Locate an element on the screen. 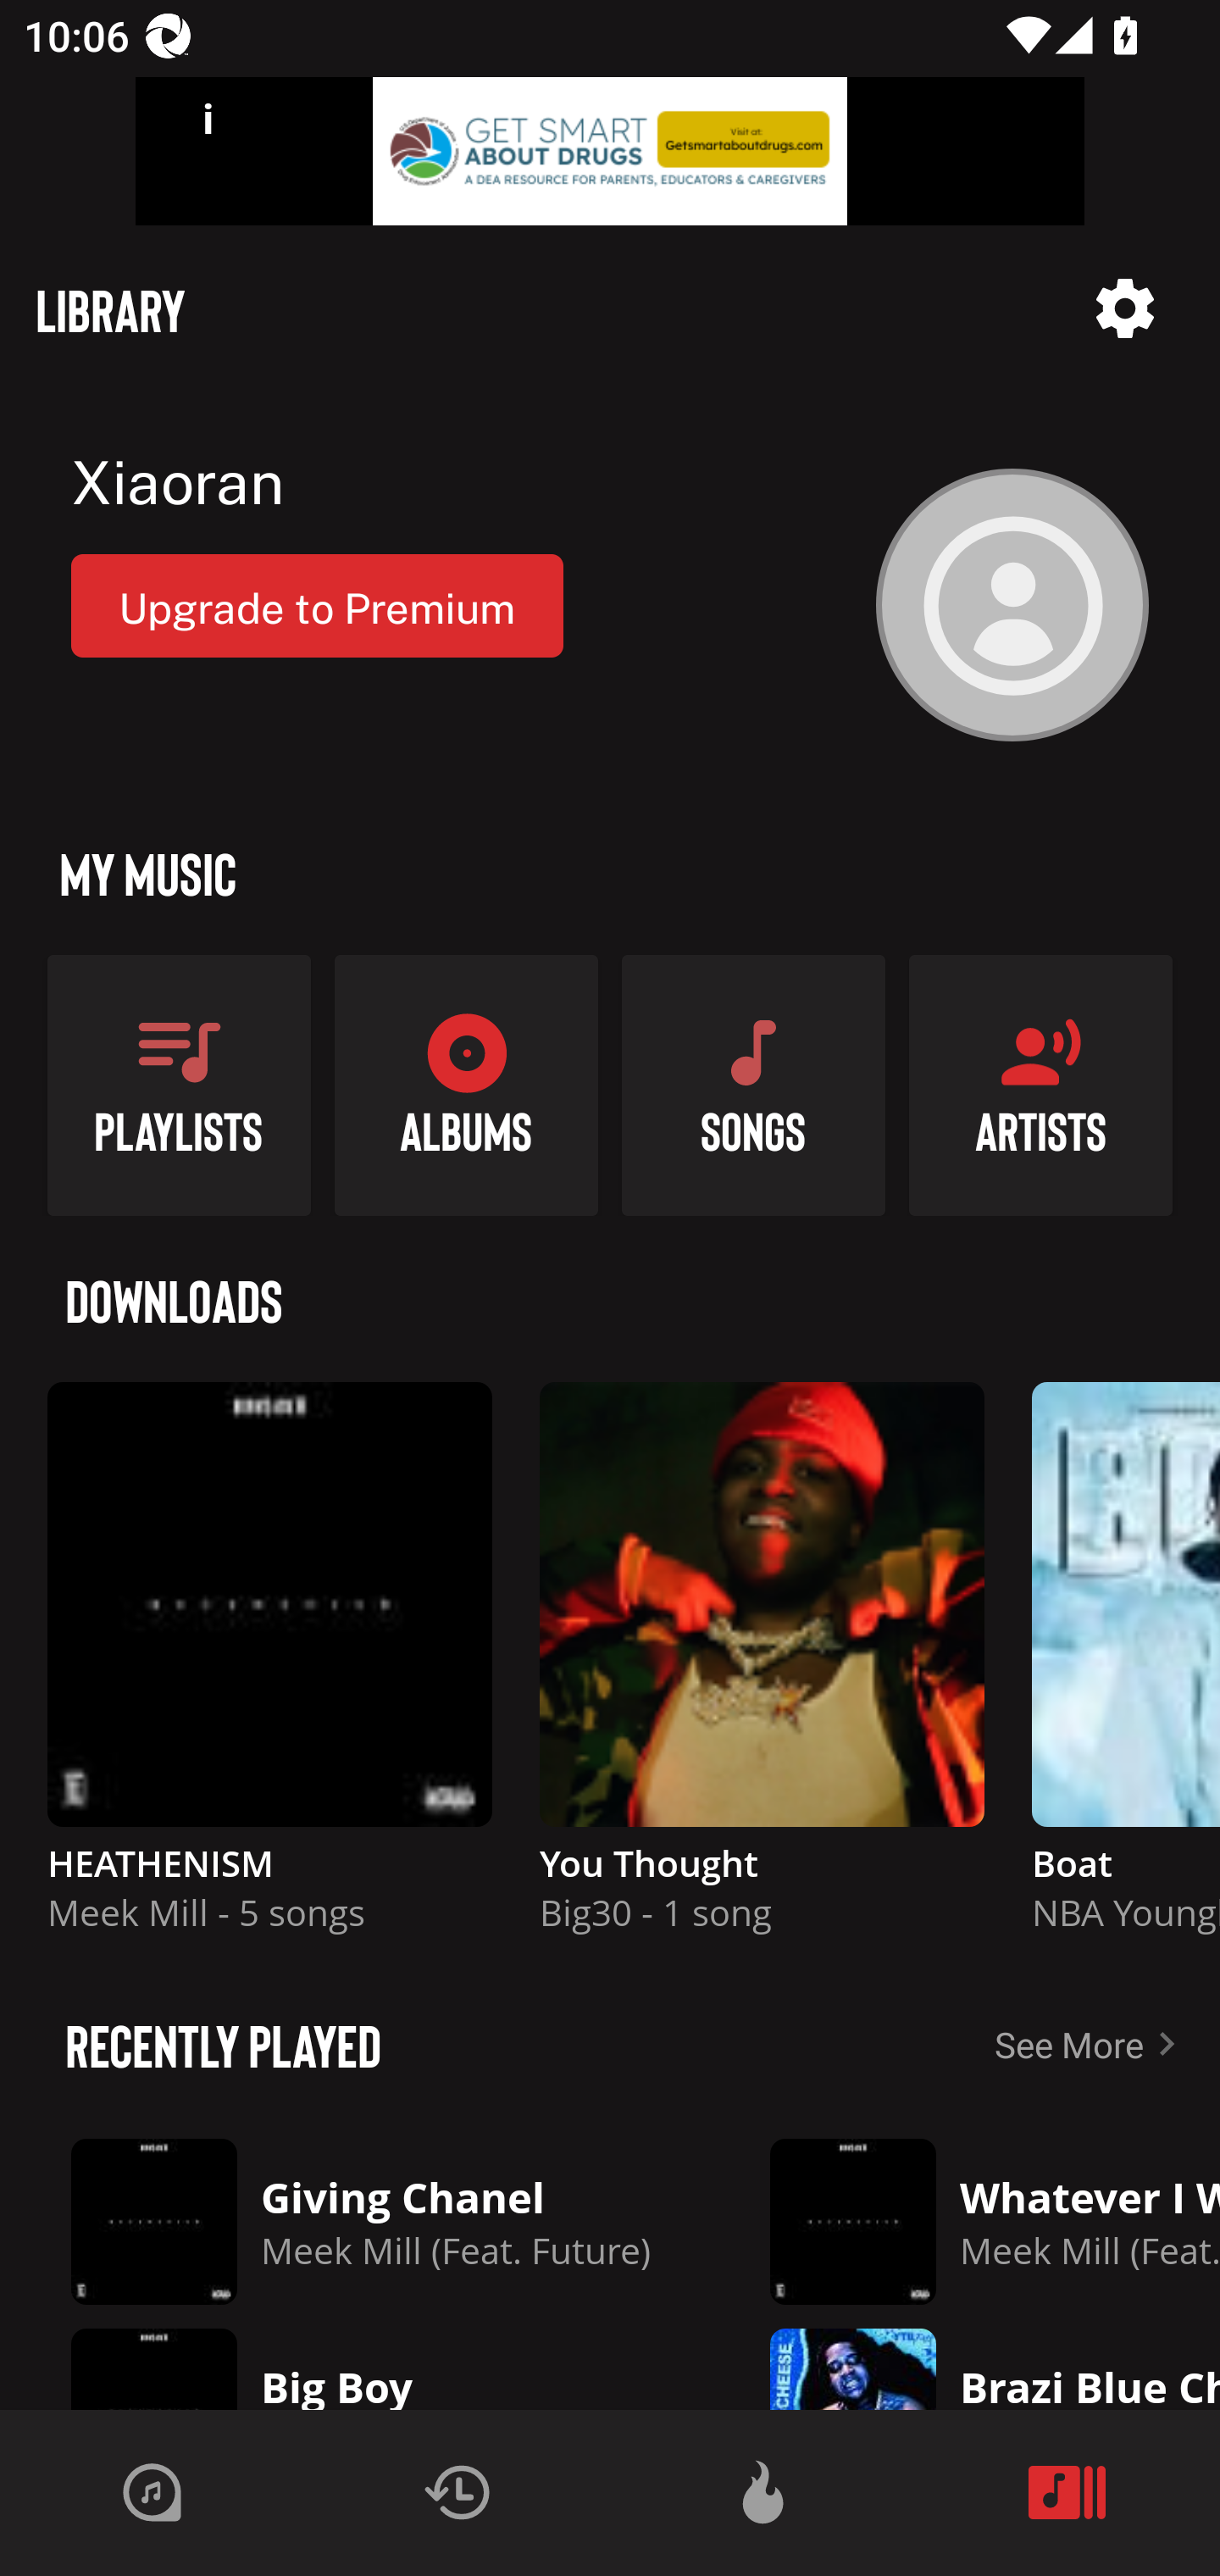 The image size is (1220, 2576). Upgrade to Premium is located at coordinates (317, 605).